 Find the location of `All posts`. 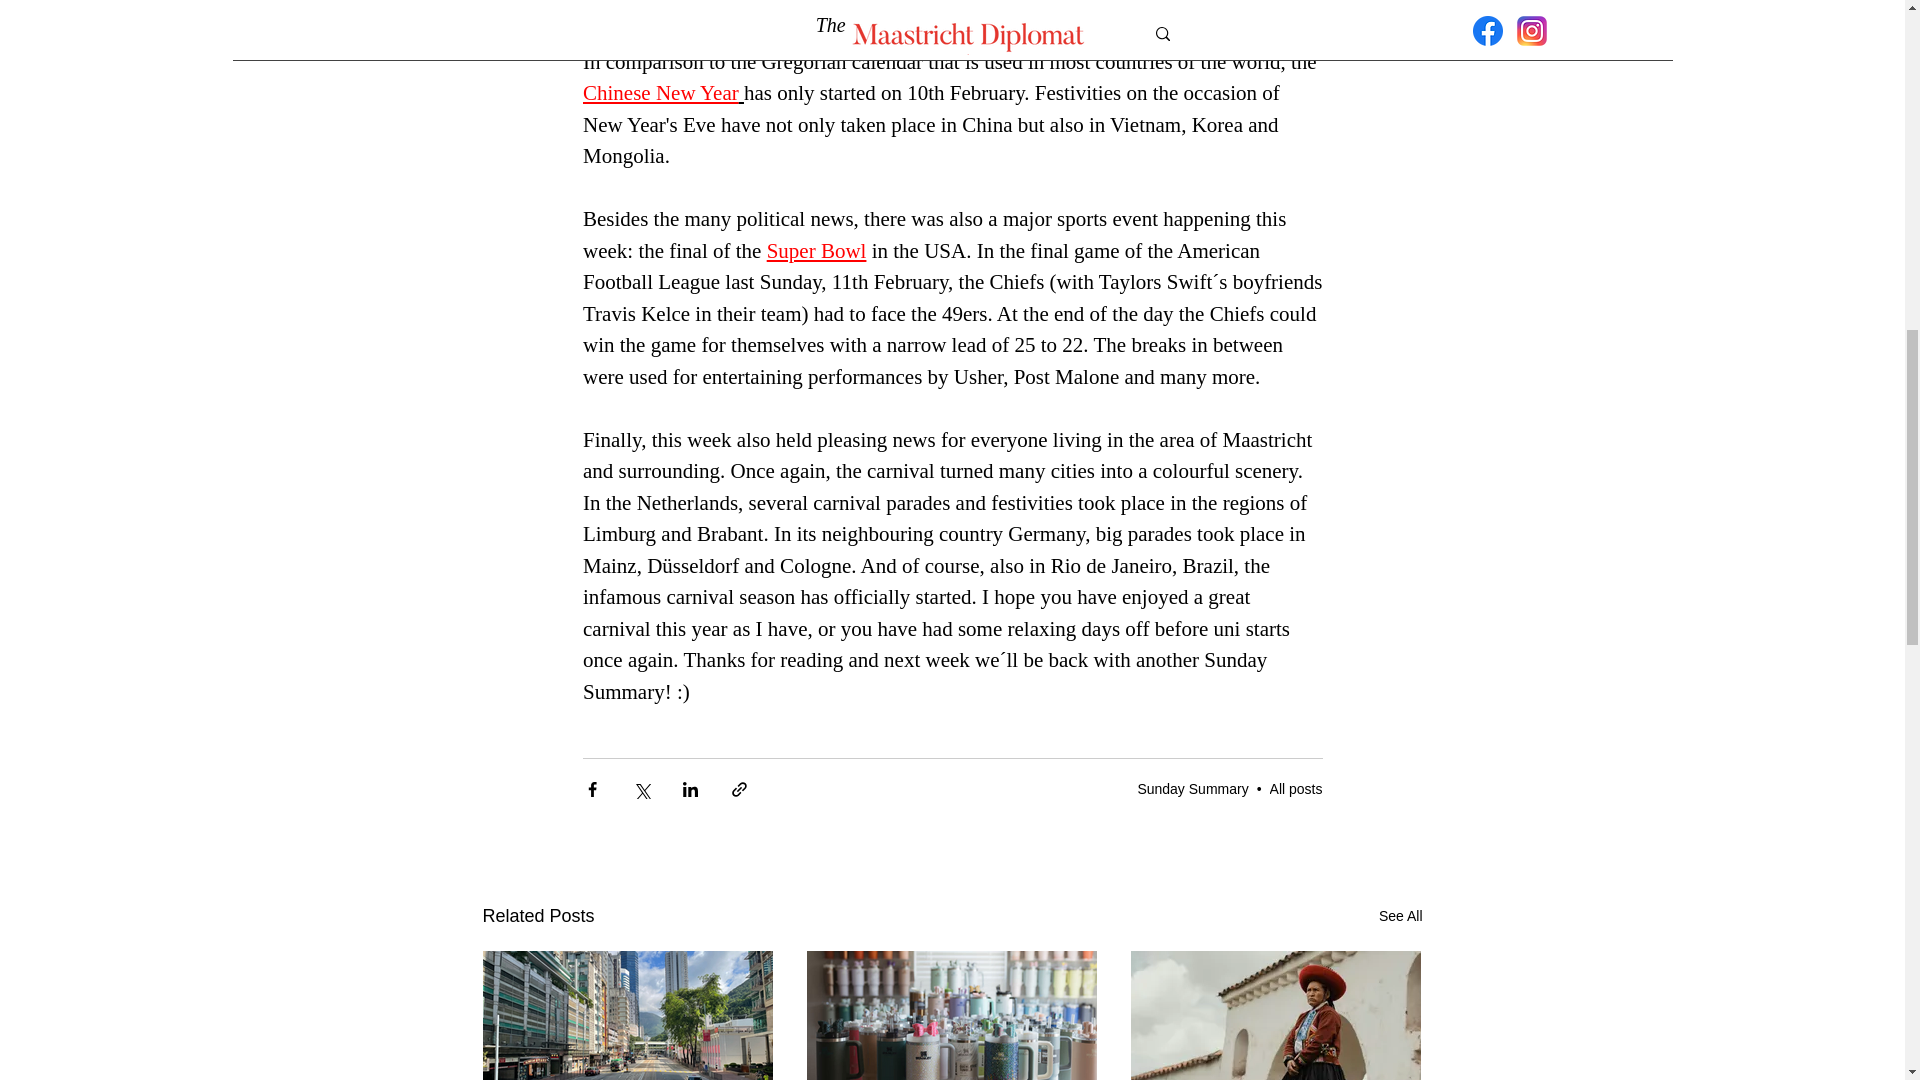

All posts is located at coordinates (1296, 787).